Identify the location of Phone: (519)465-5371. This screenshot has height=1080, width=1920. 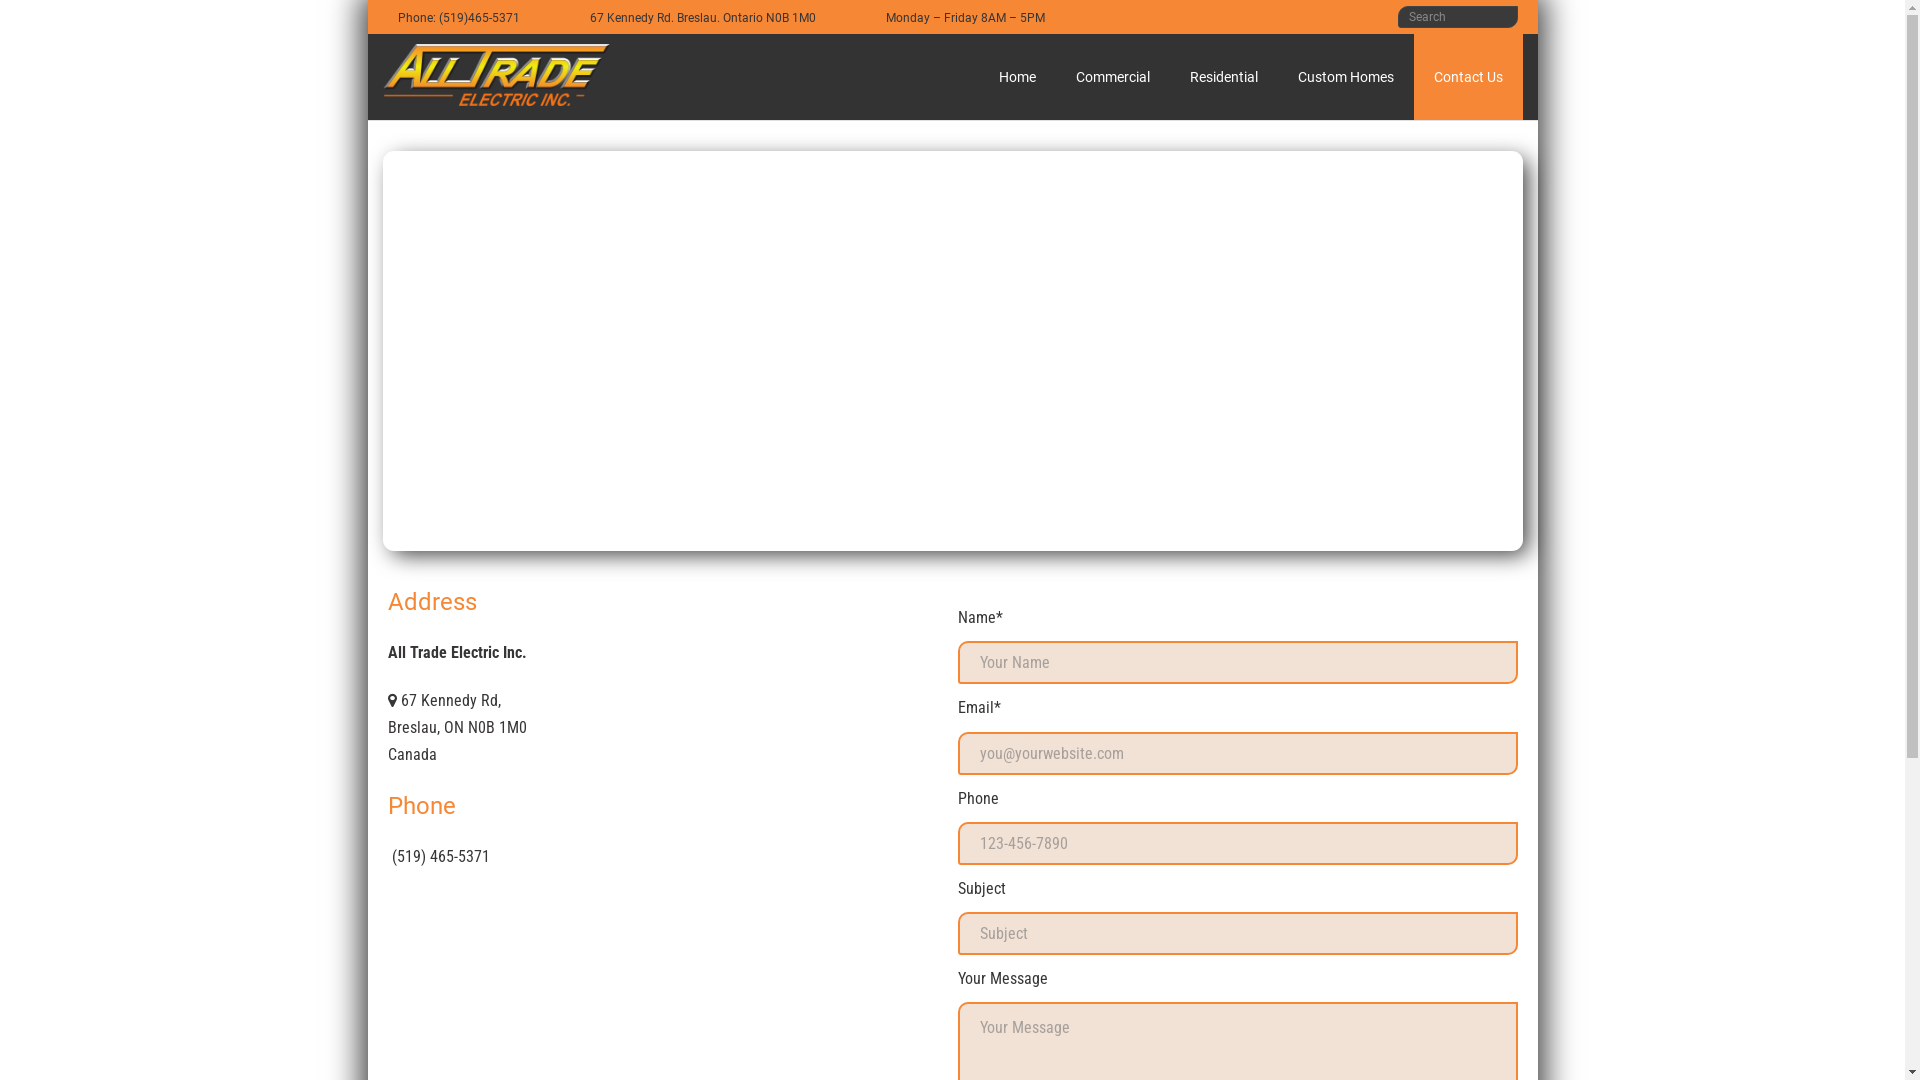
(458, 17).